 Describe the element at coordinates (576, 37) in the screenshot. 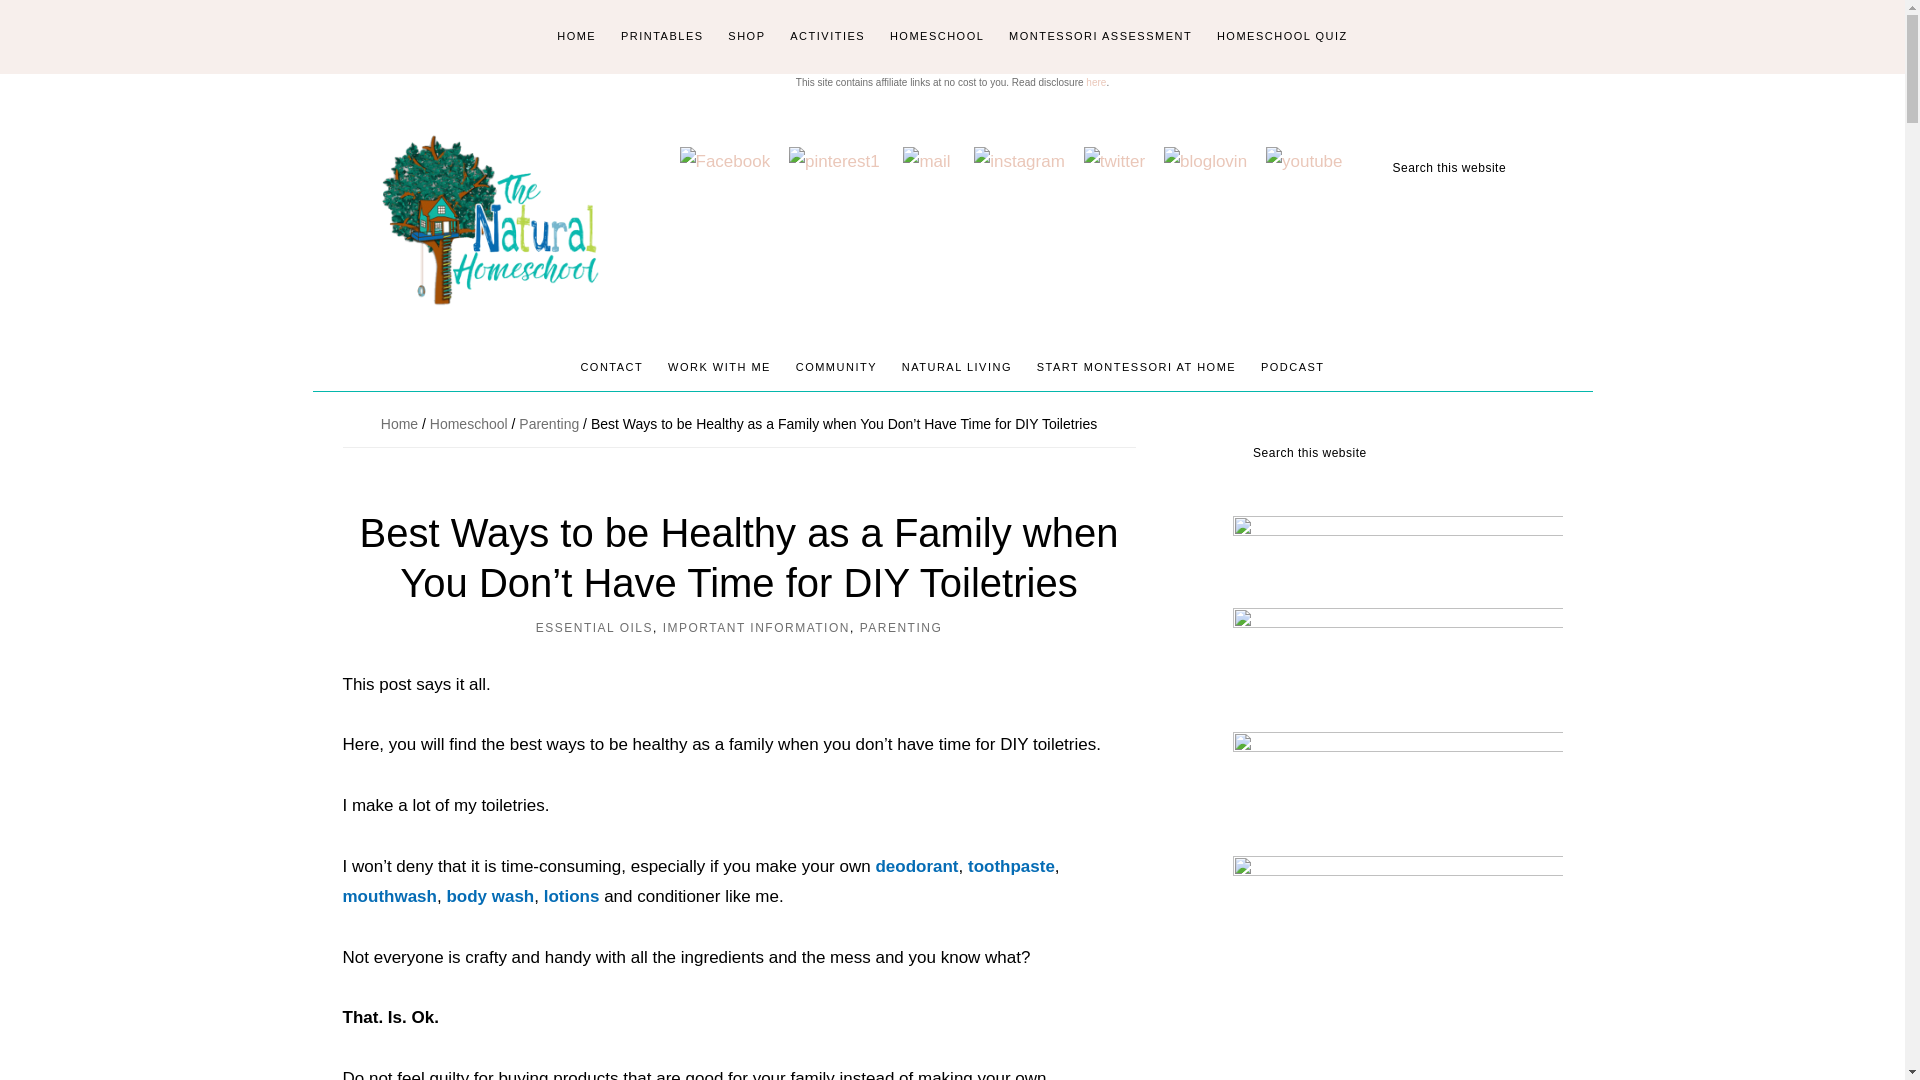

I see `HOME` at that location.